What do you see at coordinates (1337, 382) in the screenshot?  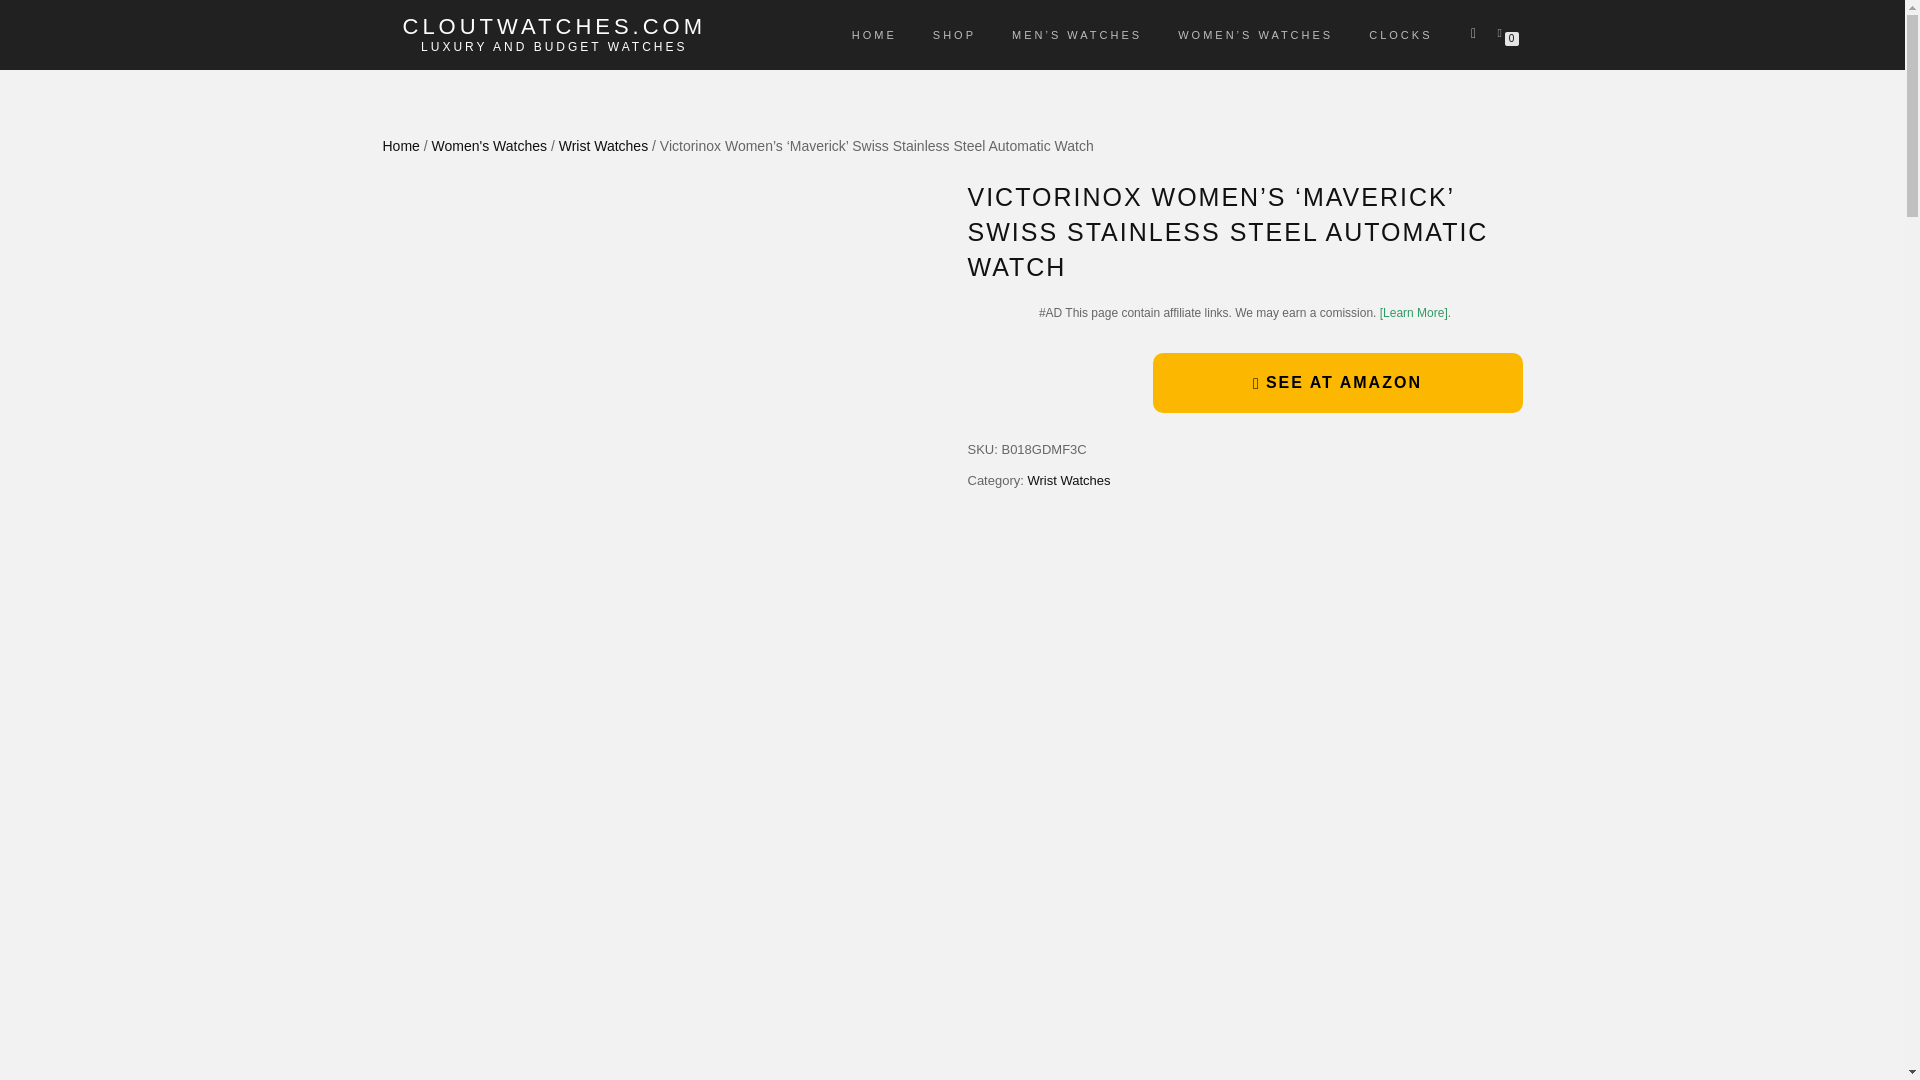 I see `SEE AT AMAZON` at bounding box center [1337, 382].